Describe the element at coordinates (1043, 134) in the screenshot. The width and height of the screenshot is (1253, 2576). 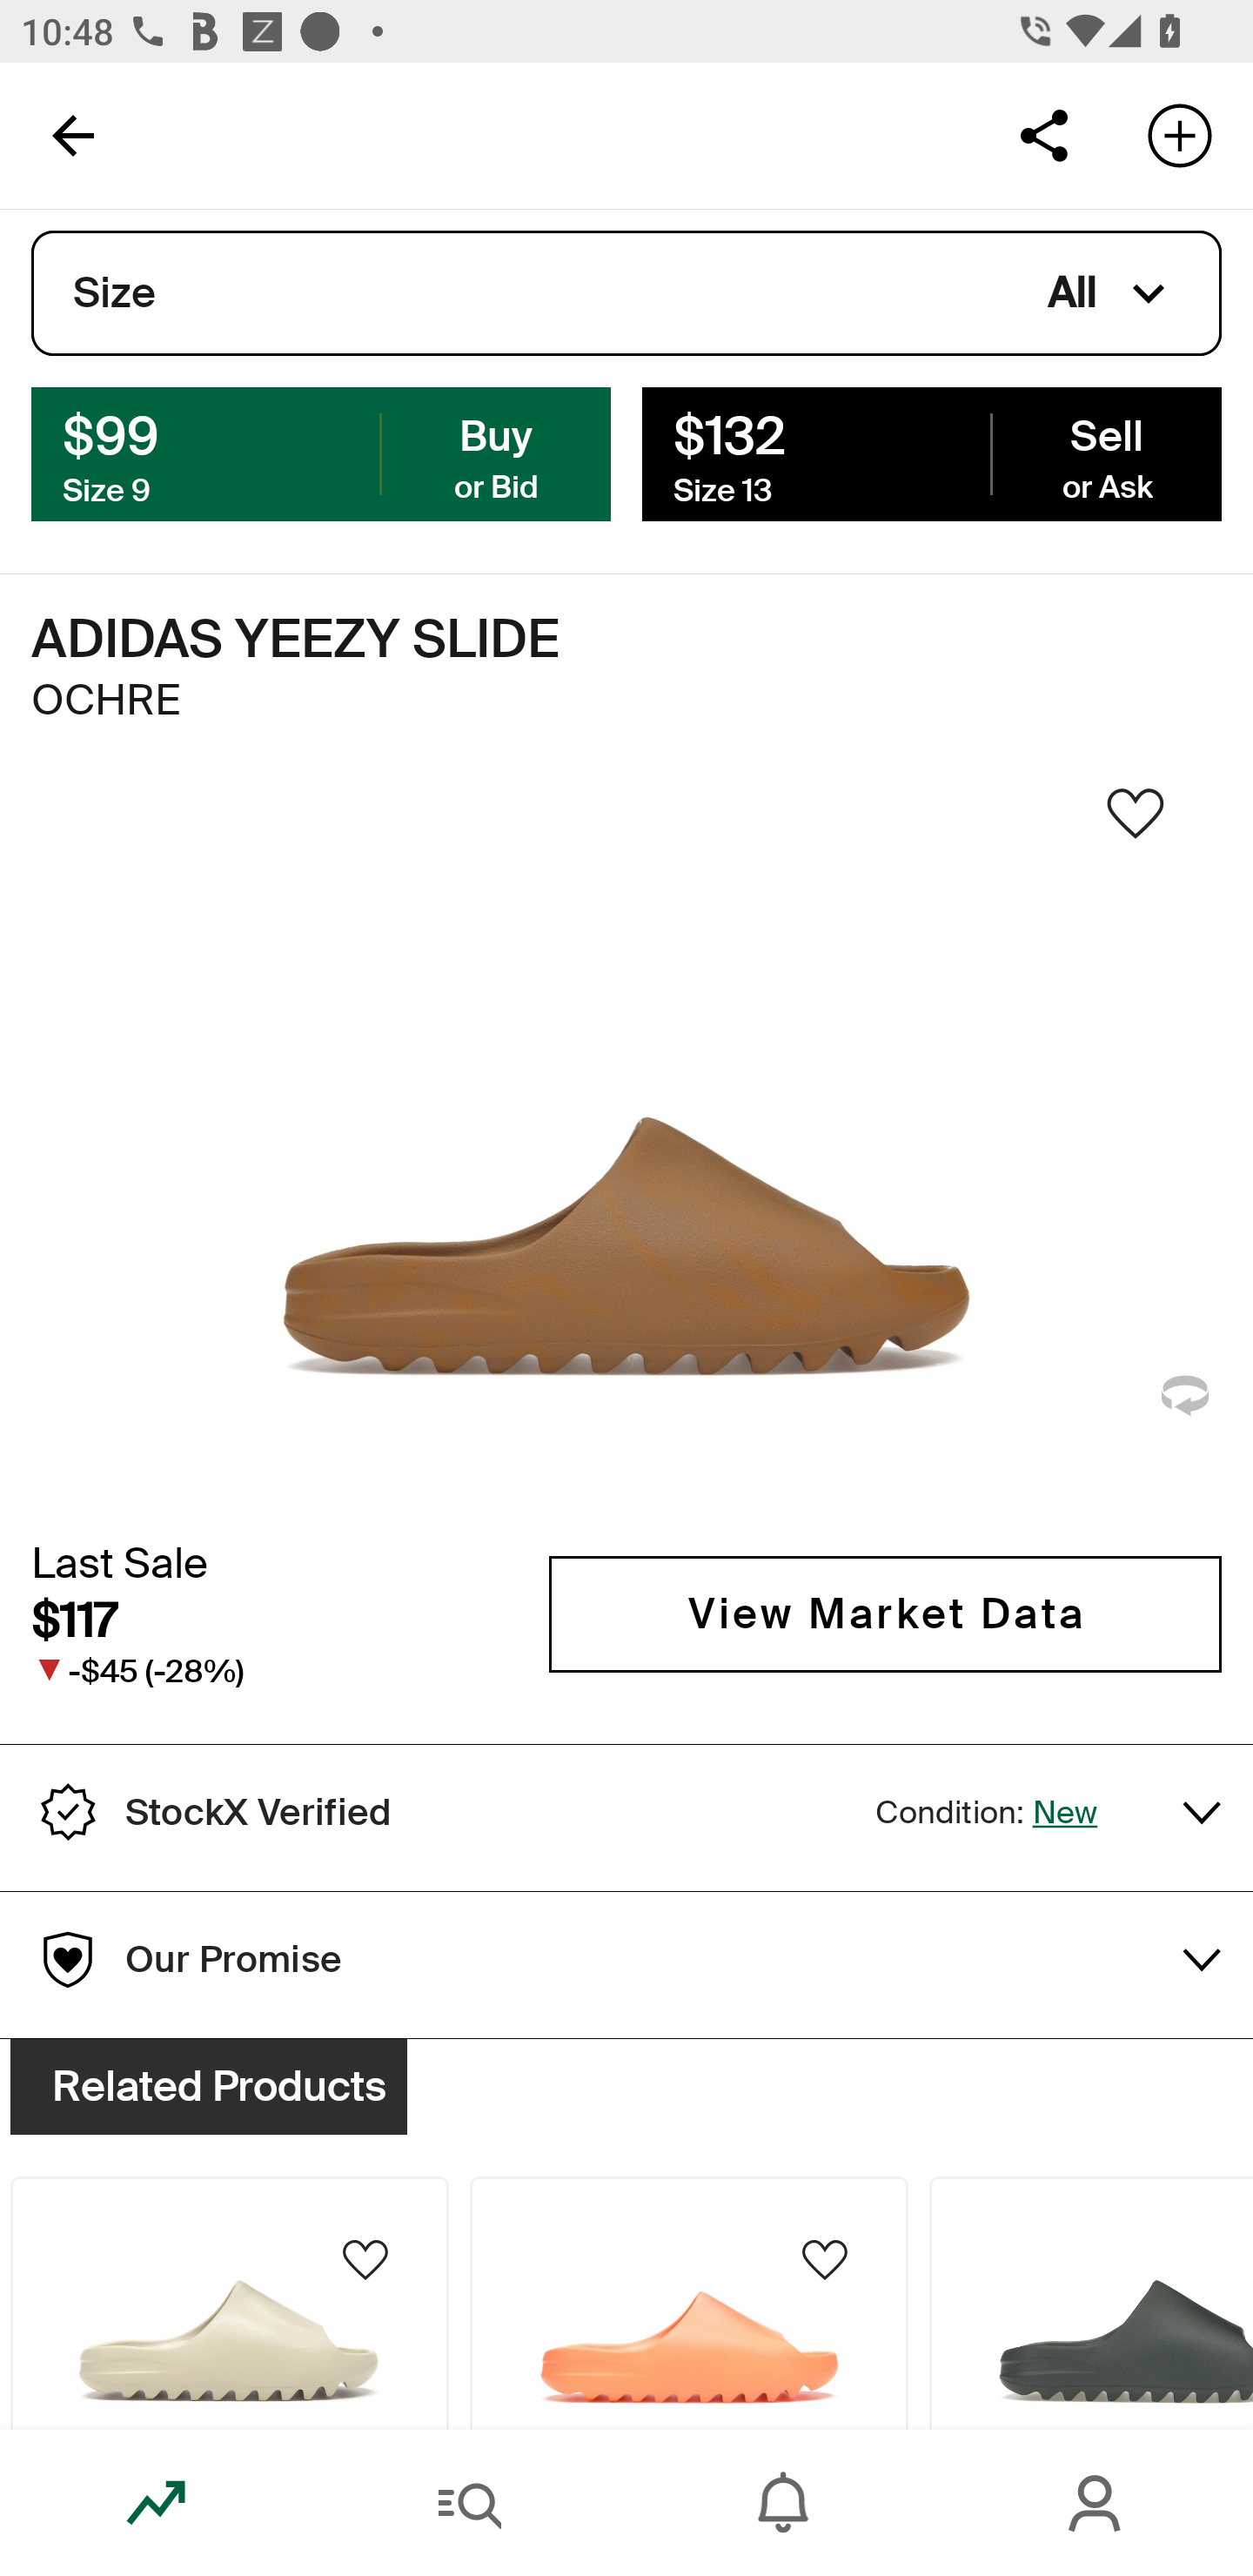
I see `Share` at that location.